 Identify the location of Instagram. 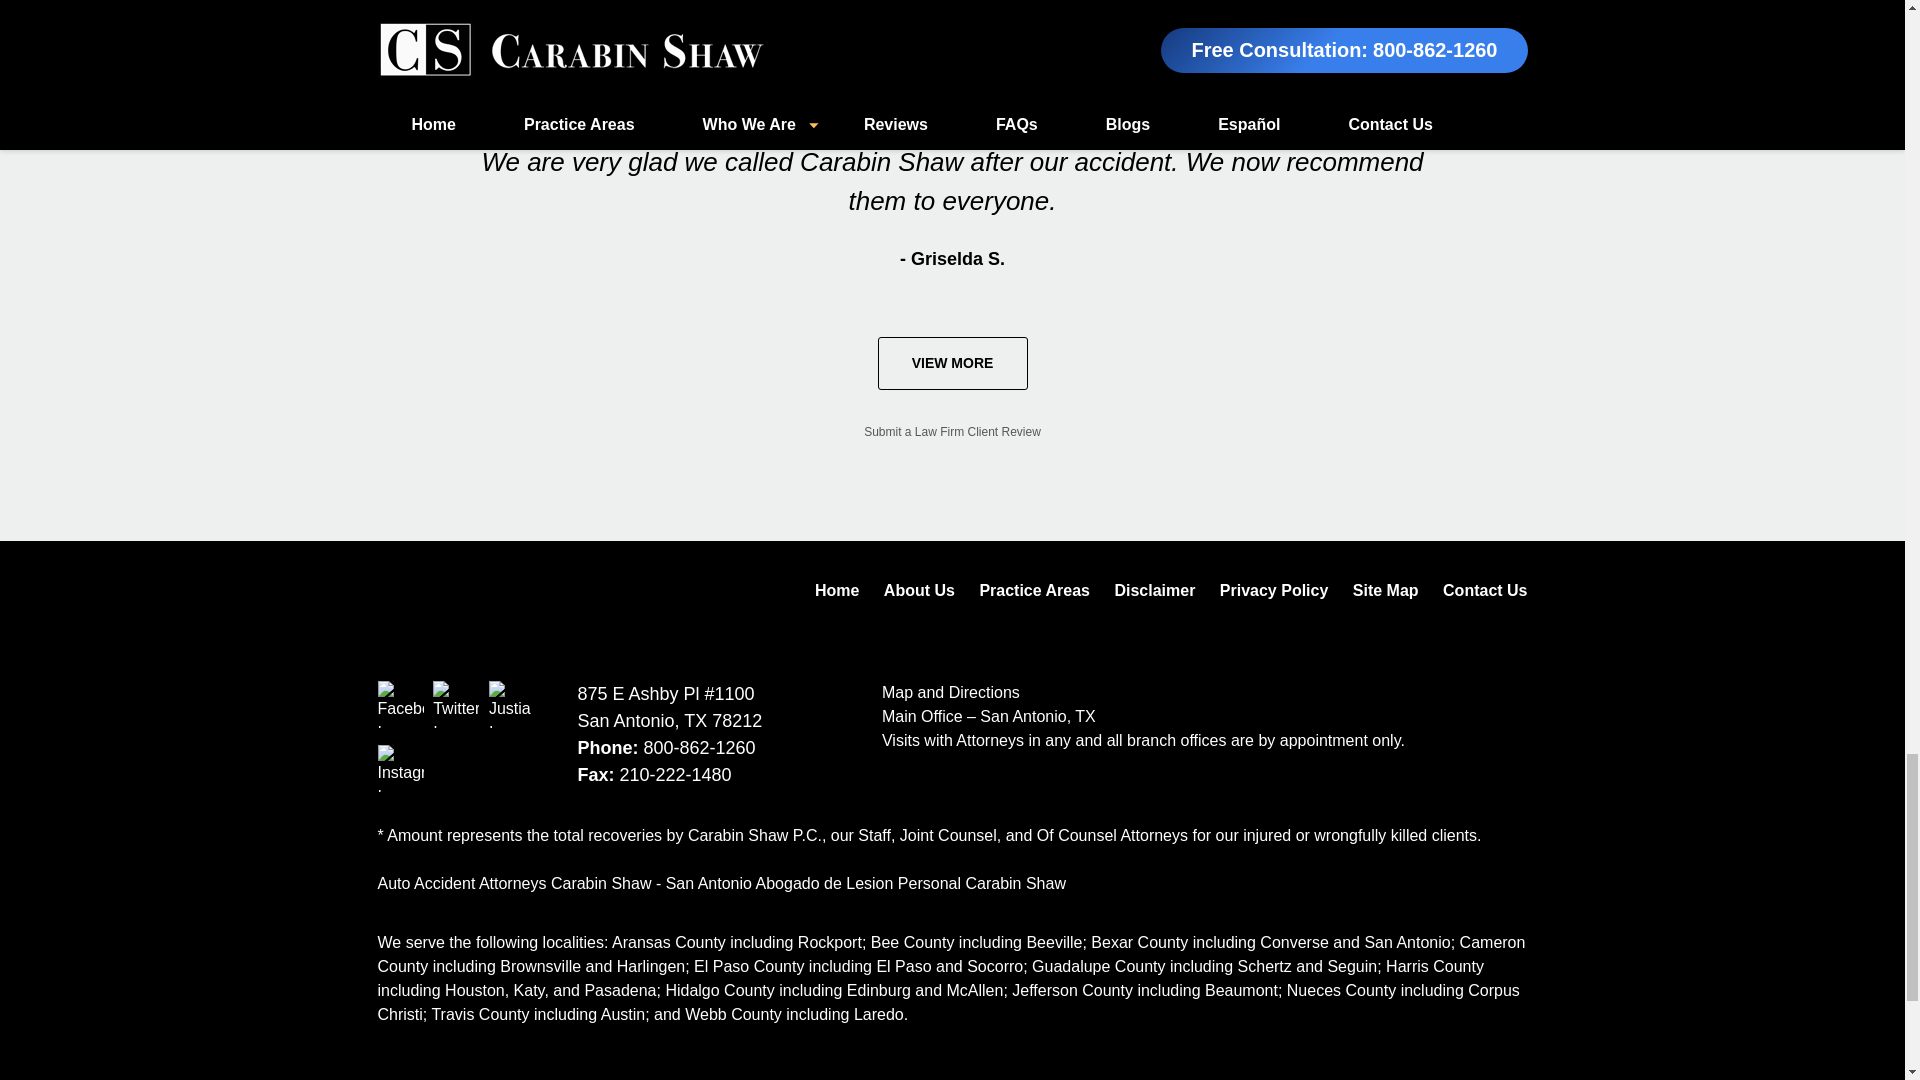
(401, 768).